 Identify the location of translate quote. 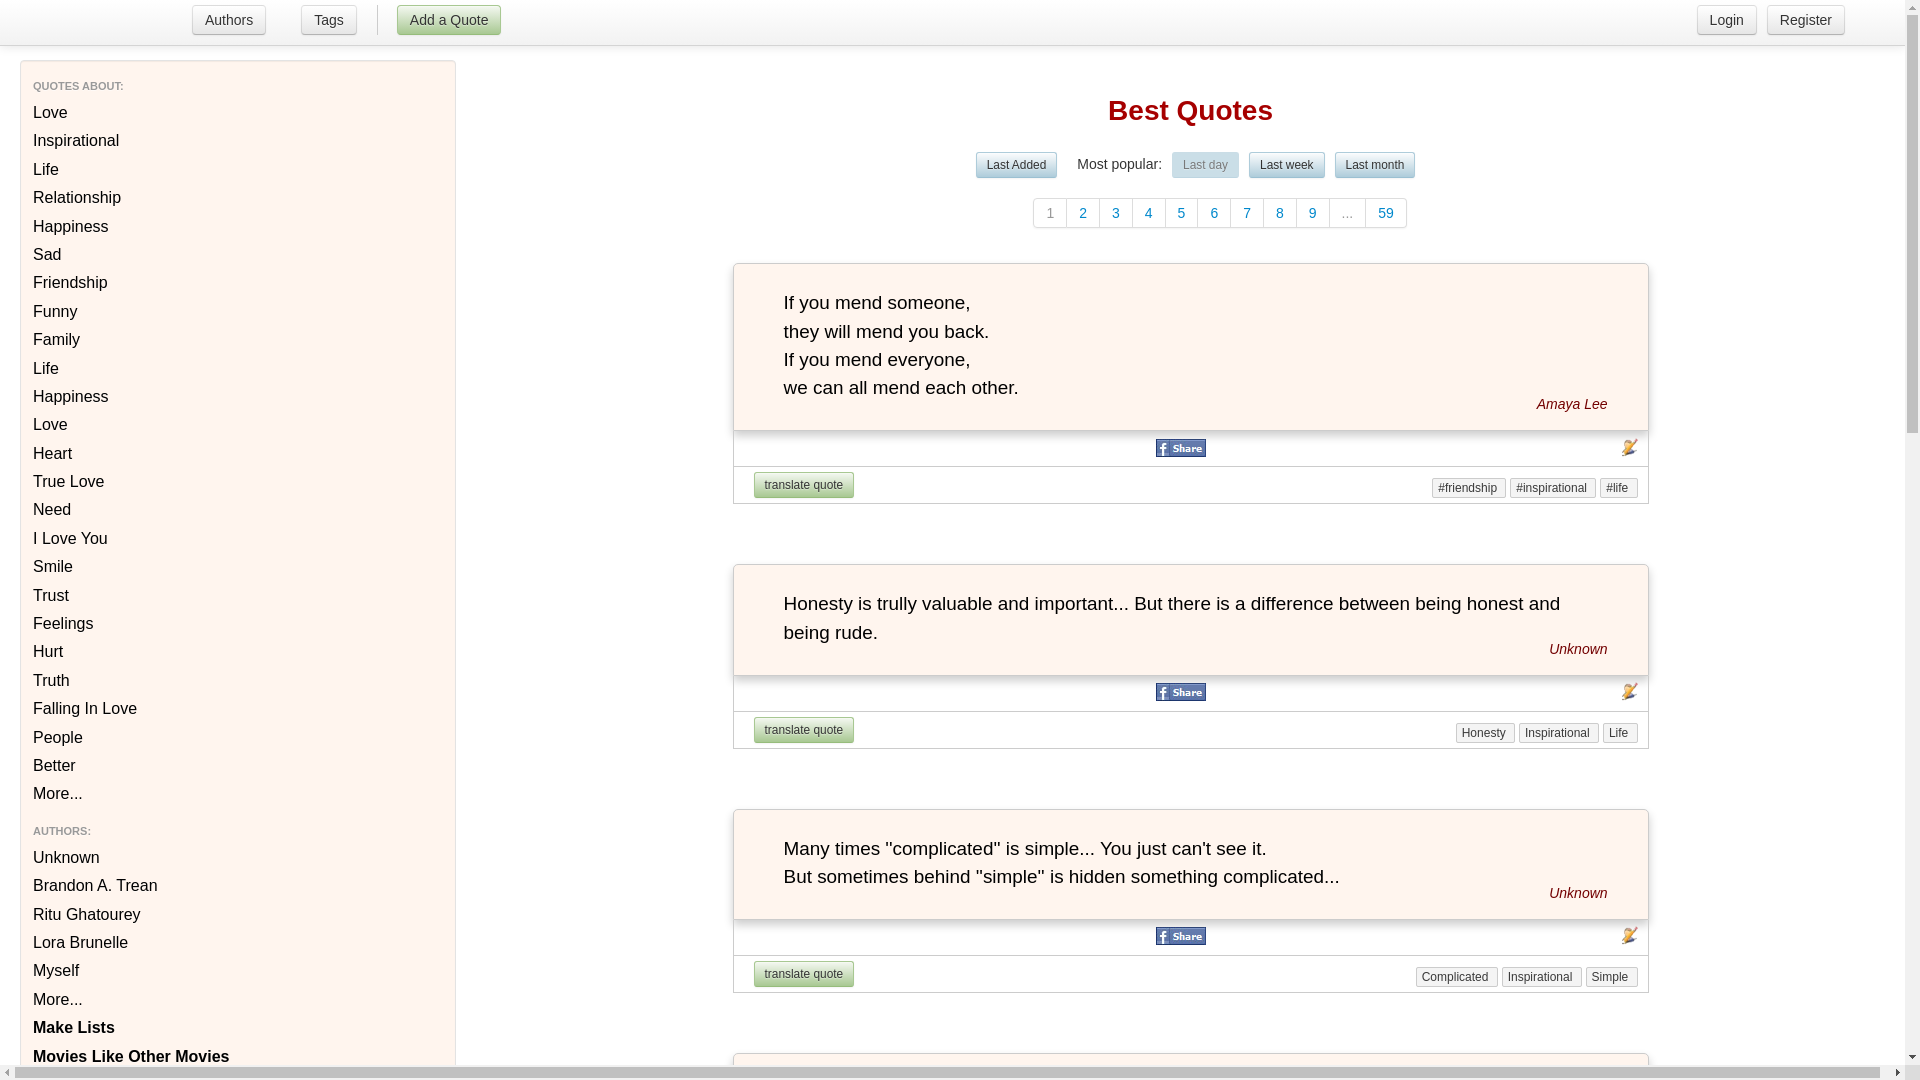
(804, 730).